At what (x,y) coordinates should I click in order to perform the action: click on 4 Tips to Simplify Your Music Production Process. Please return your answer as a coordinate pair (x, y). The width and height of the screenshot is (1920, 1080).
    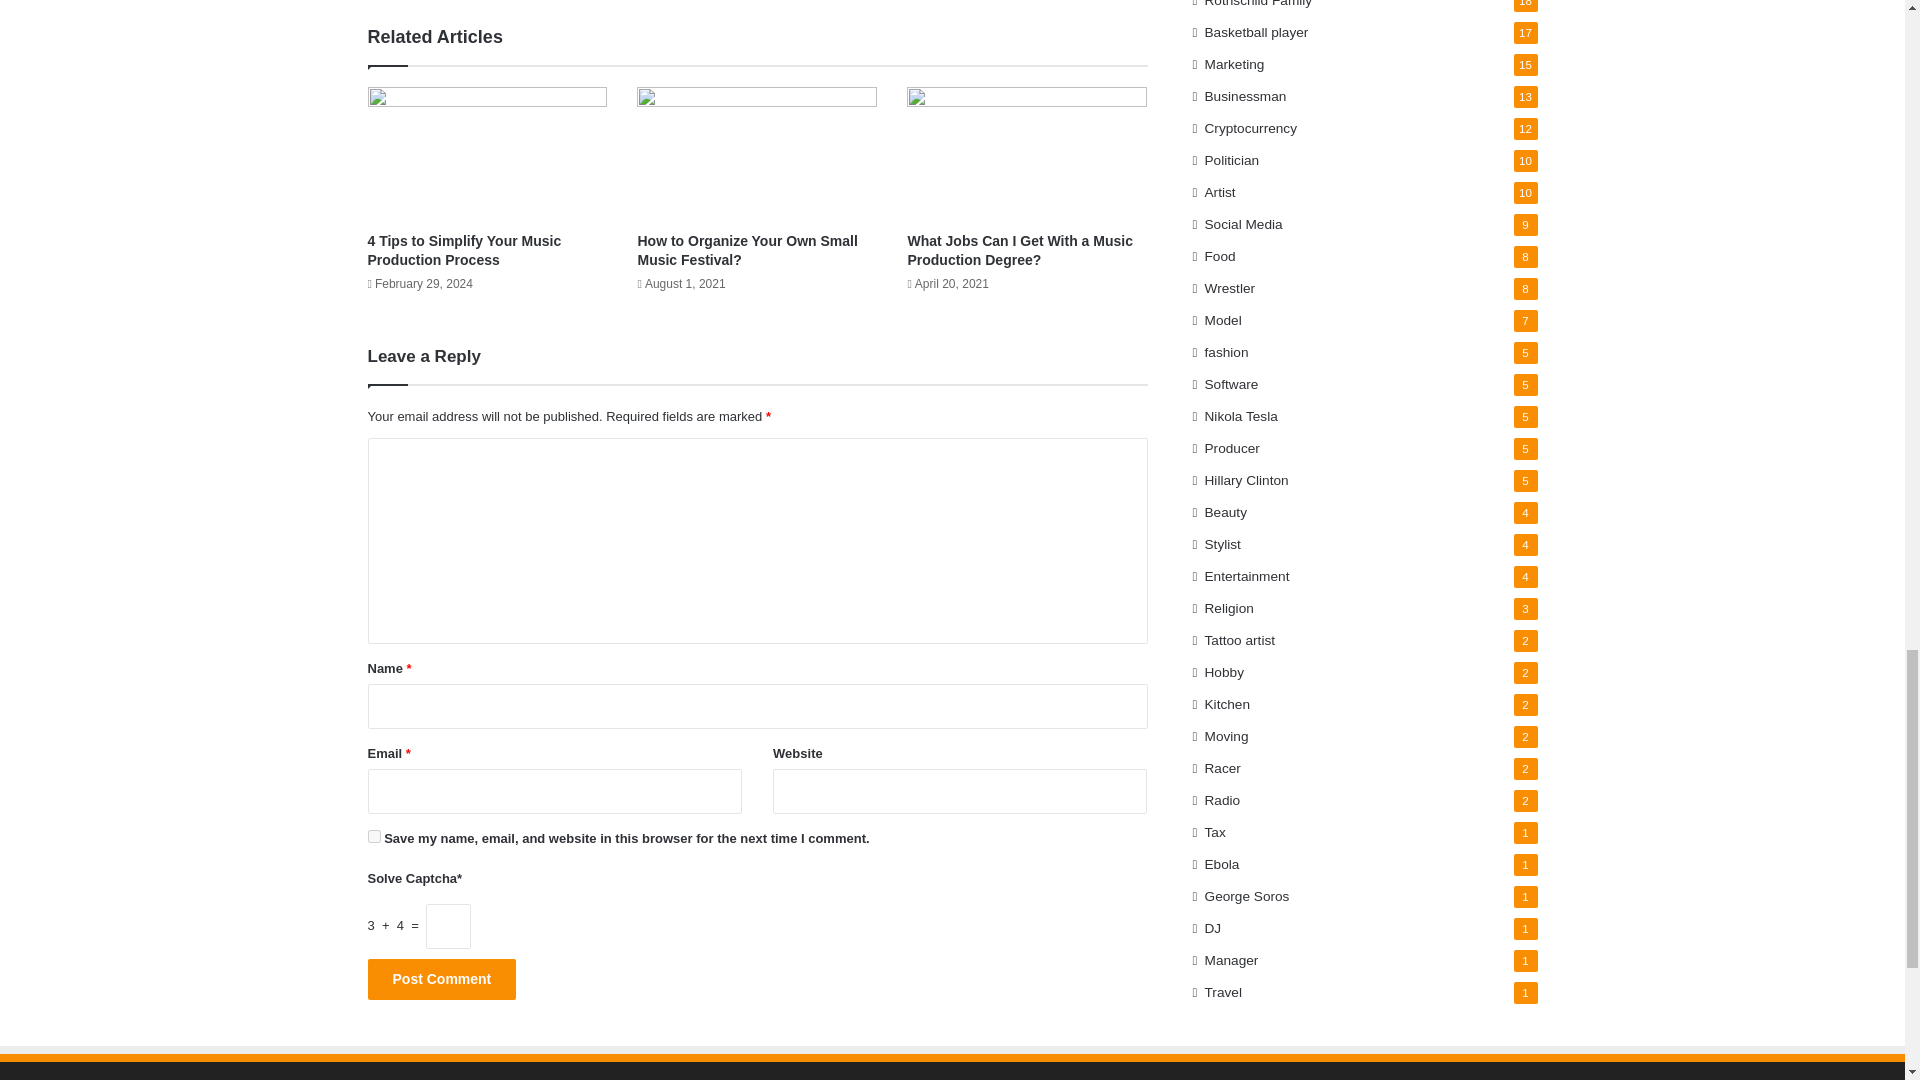
    Looking at the image, I should click on (465, 250).